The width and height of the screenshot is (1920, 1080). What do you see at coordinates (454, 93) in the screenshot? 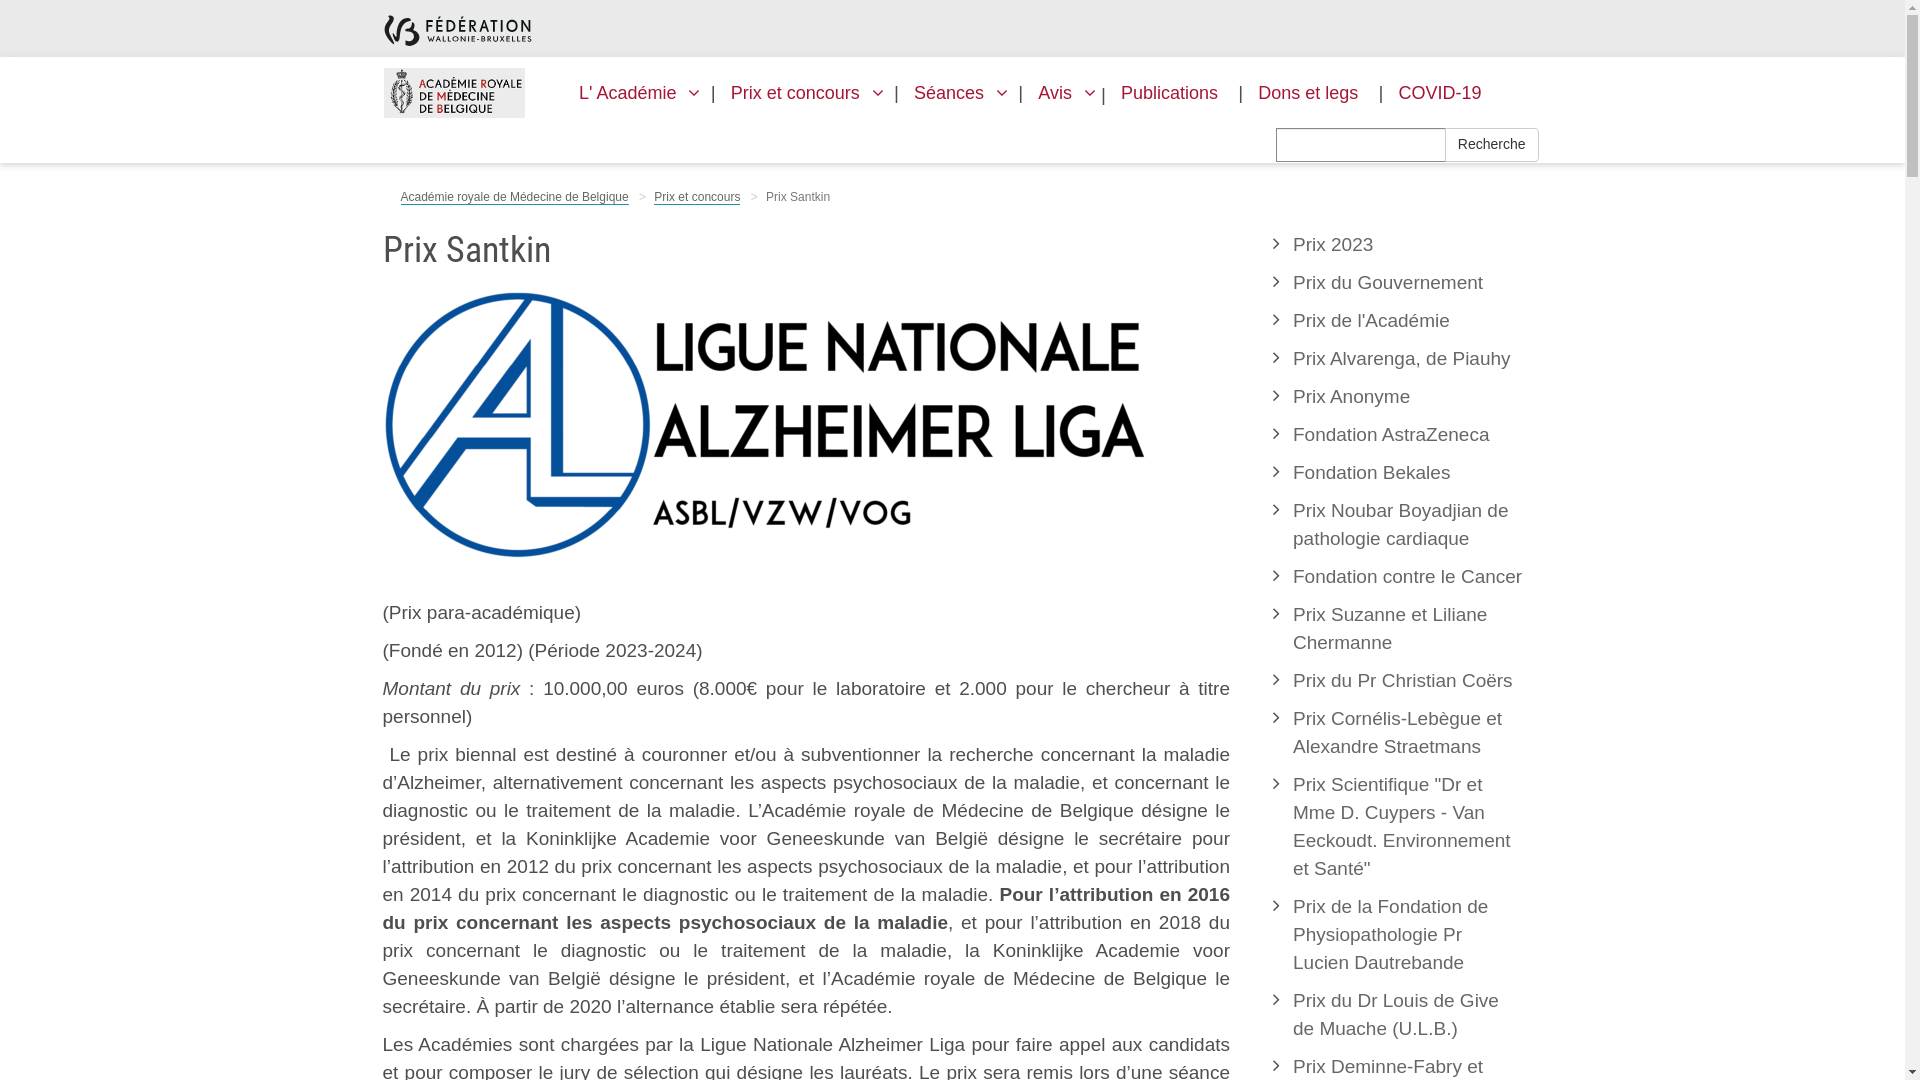
I see `ARMB` at bounding box center [454, 93].